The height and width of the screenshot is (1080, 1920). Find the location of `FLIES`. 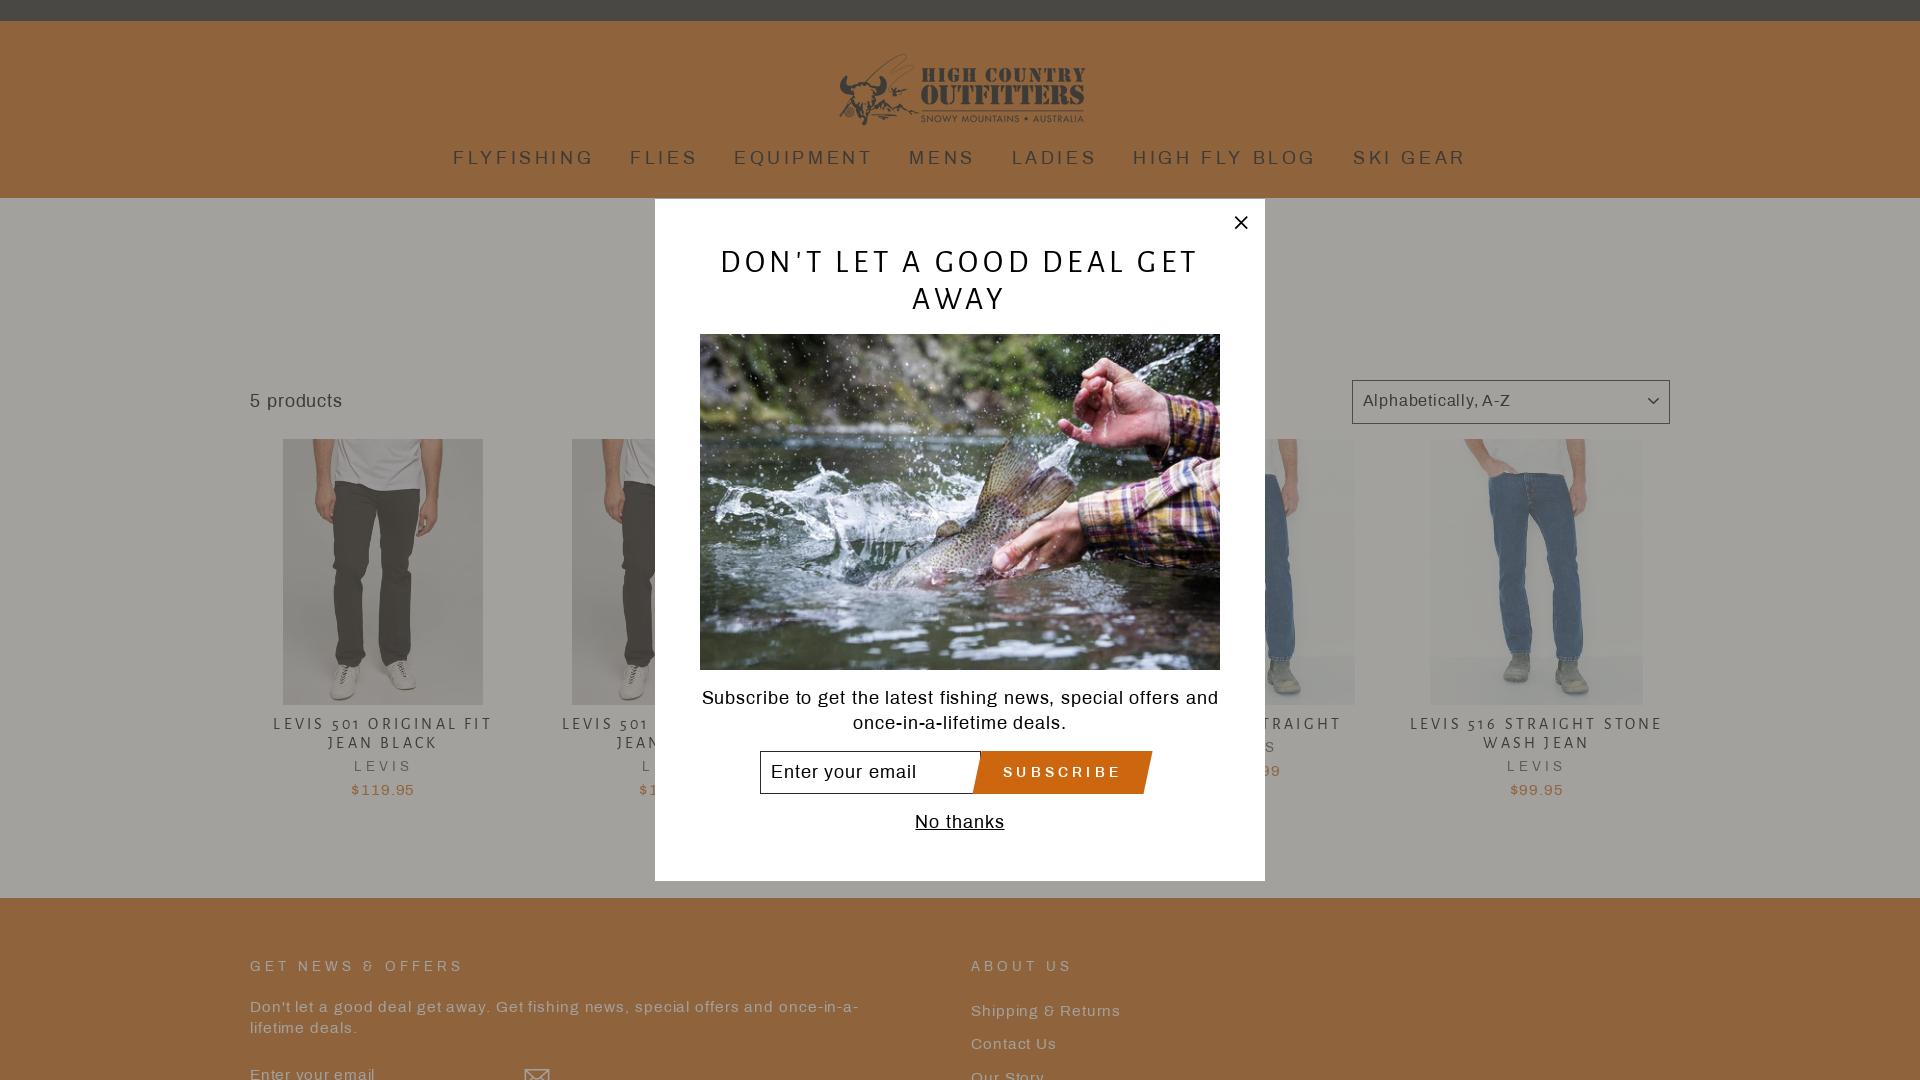

FLIES is located at coordinates (664, 158).